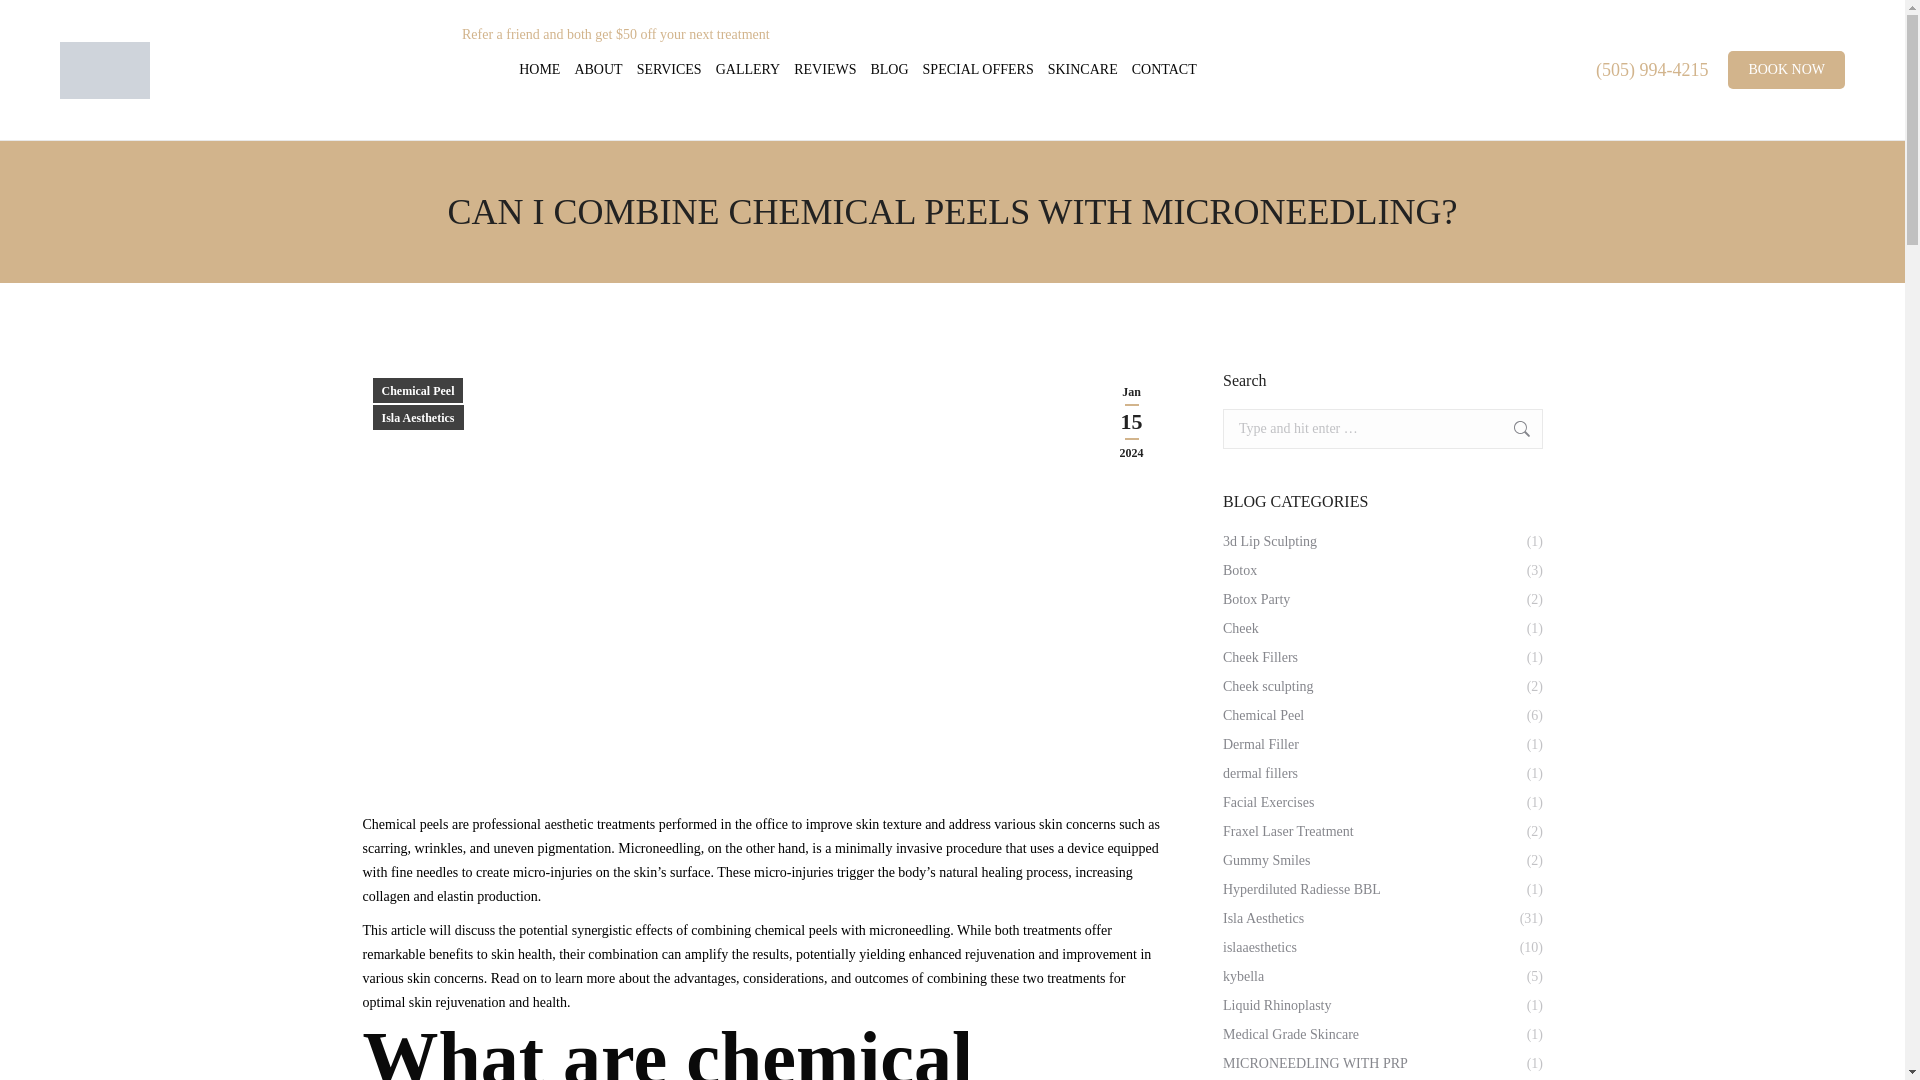 The width and height of the screenshot is (1920, 1080). What do you see at coordinates (888, 70) in the screenshot?
I see `BLOG` at bounding box center [888, 70].